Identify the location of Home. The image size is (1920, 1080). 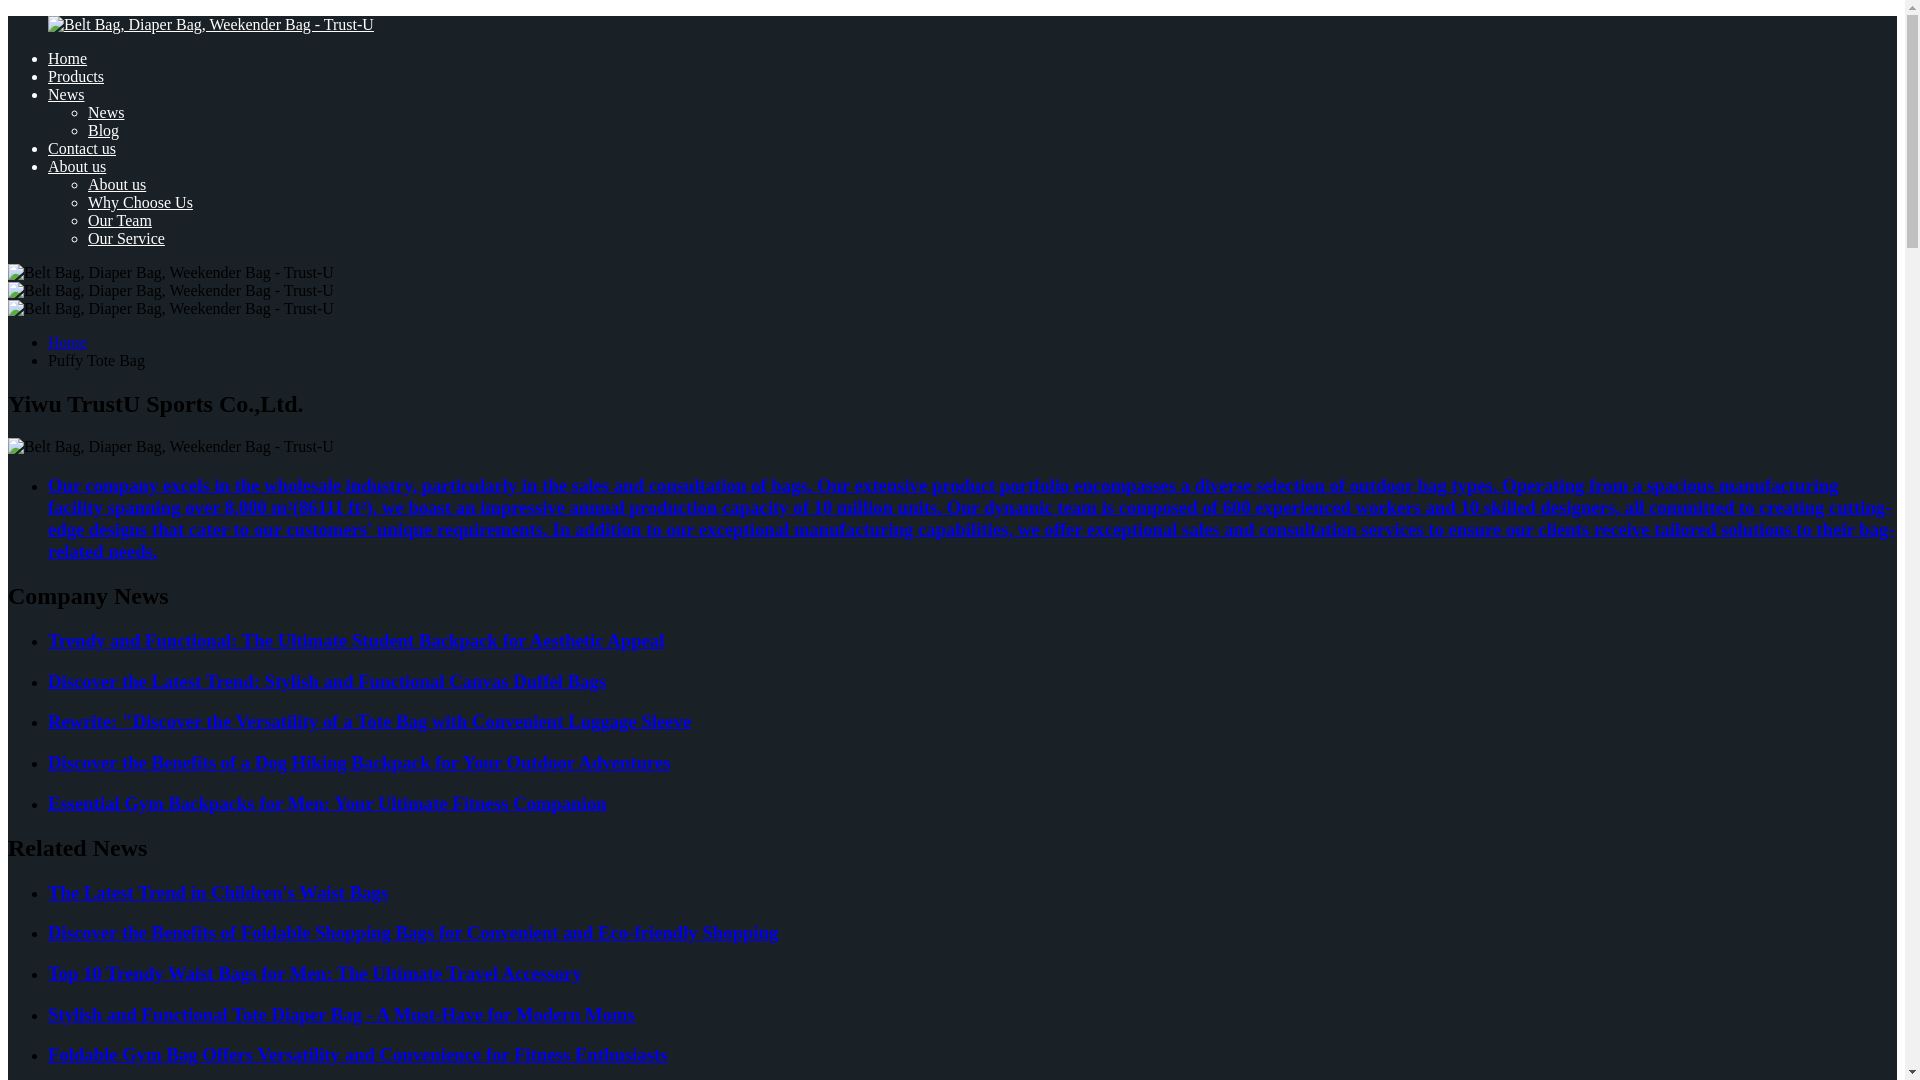
(67, 342).